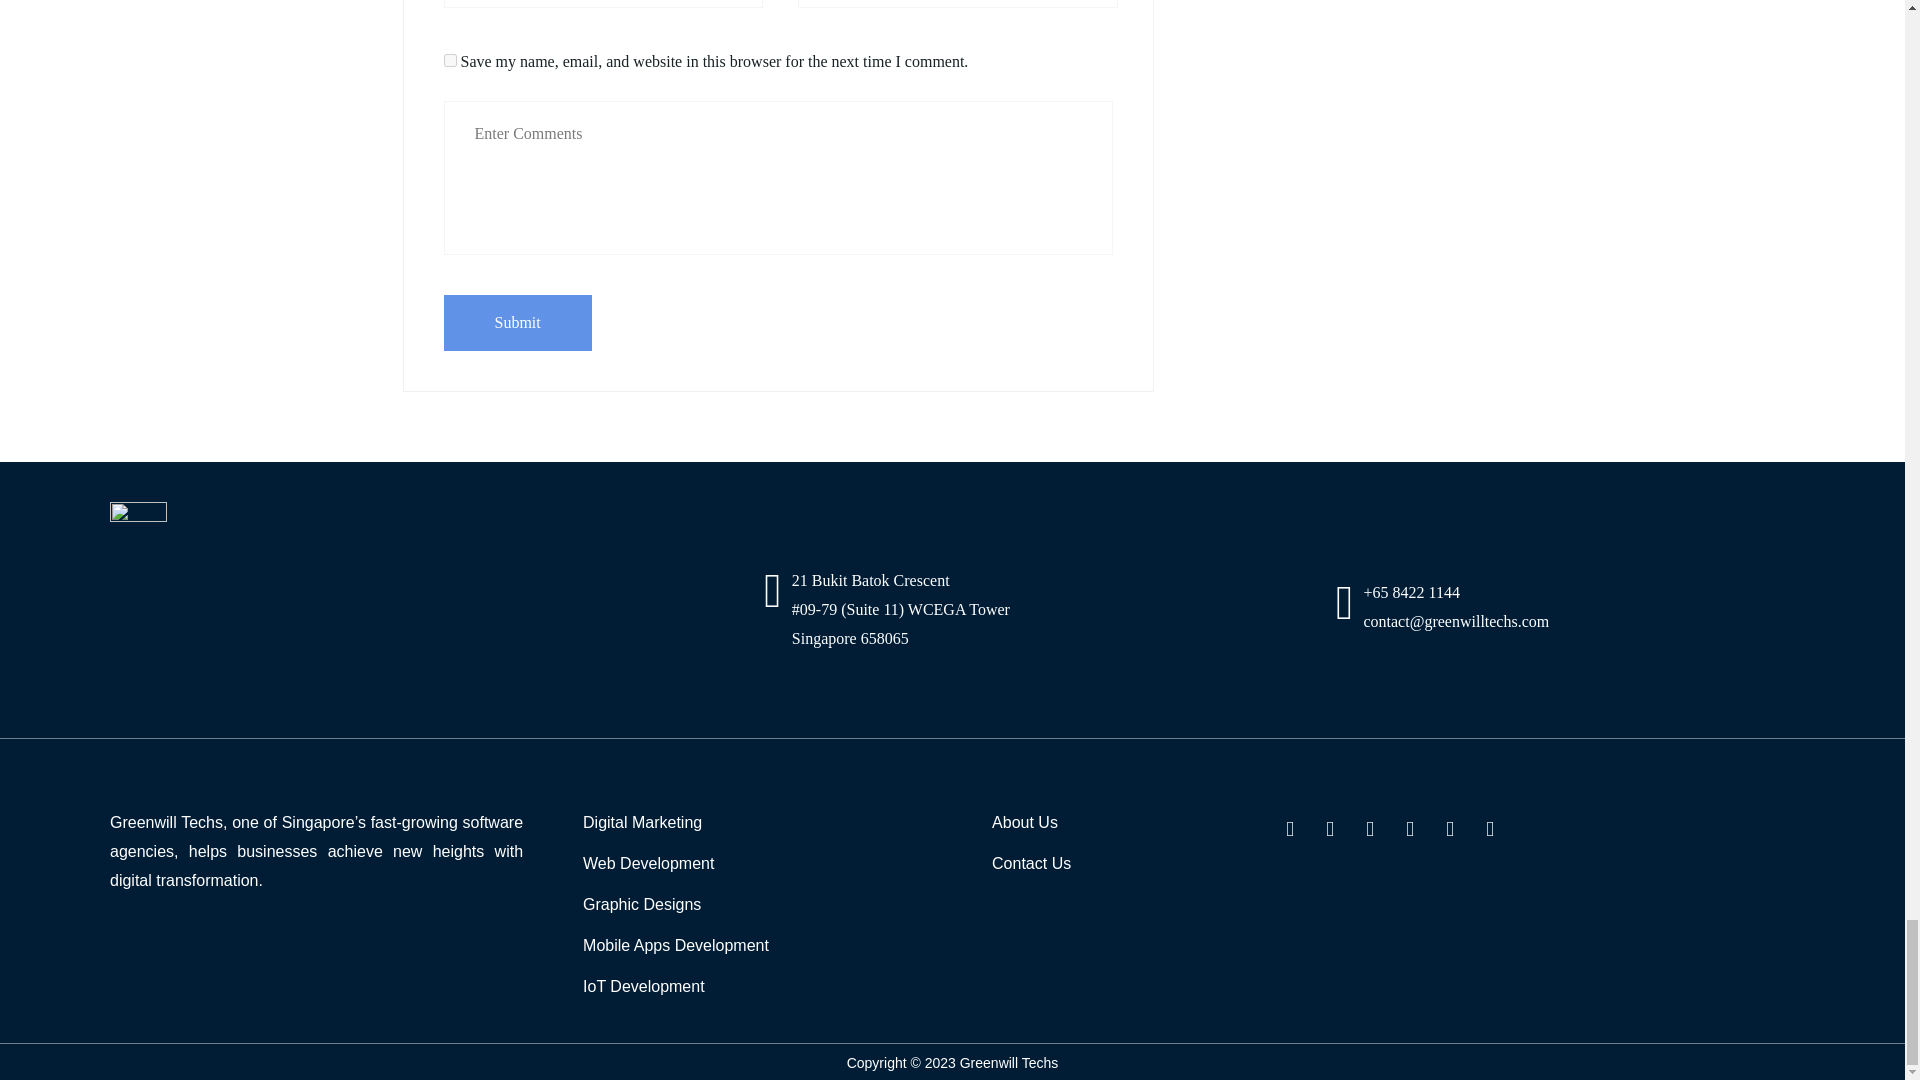 The width and height of the screenshot is (1920, 1080). What do you see at coordinates (517, 322) in the screenshot?
I see `Submit` at bounding box center [517, 322].